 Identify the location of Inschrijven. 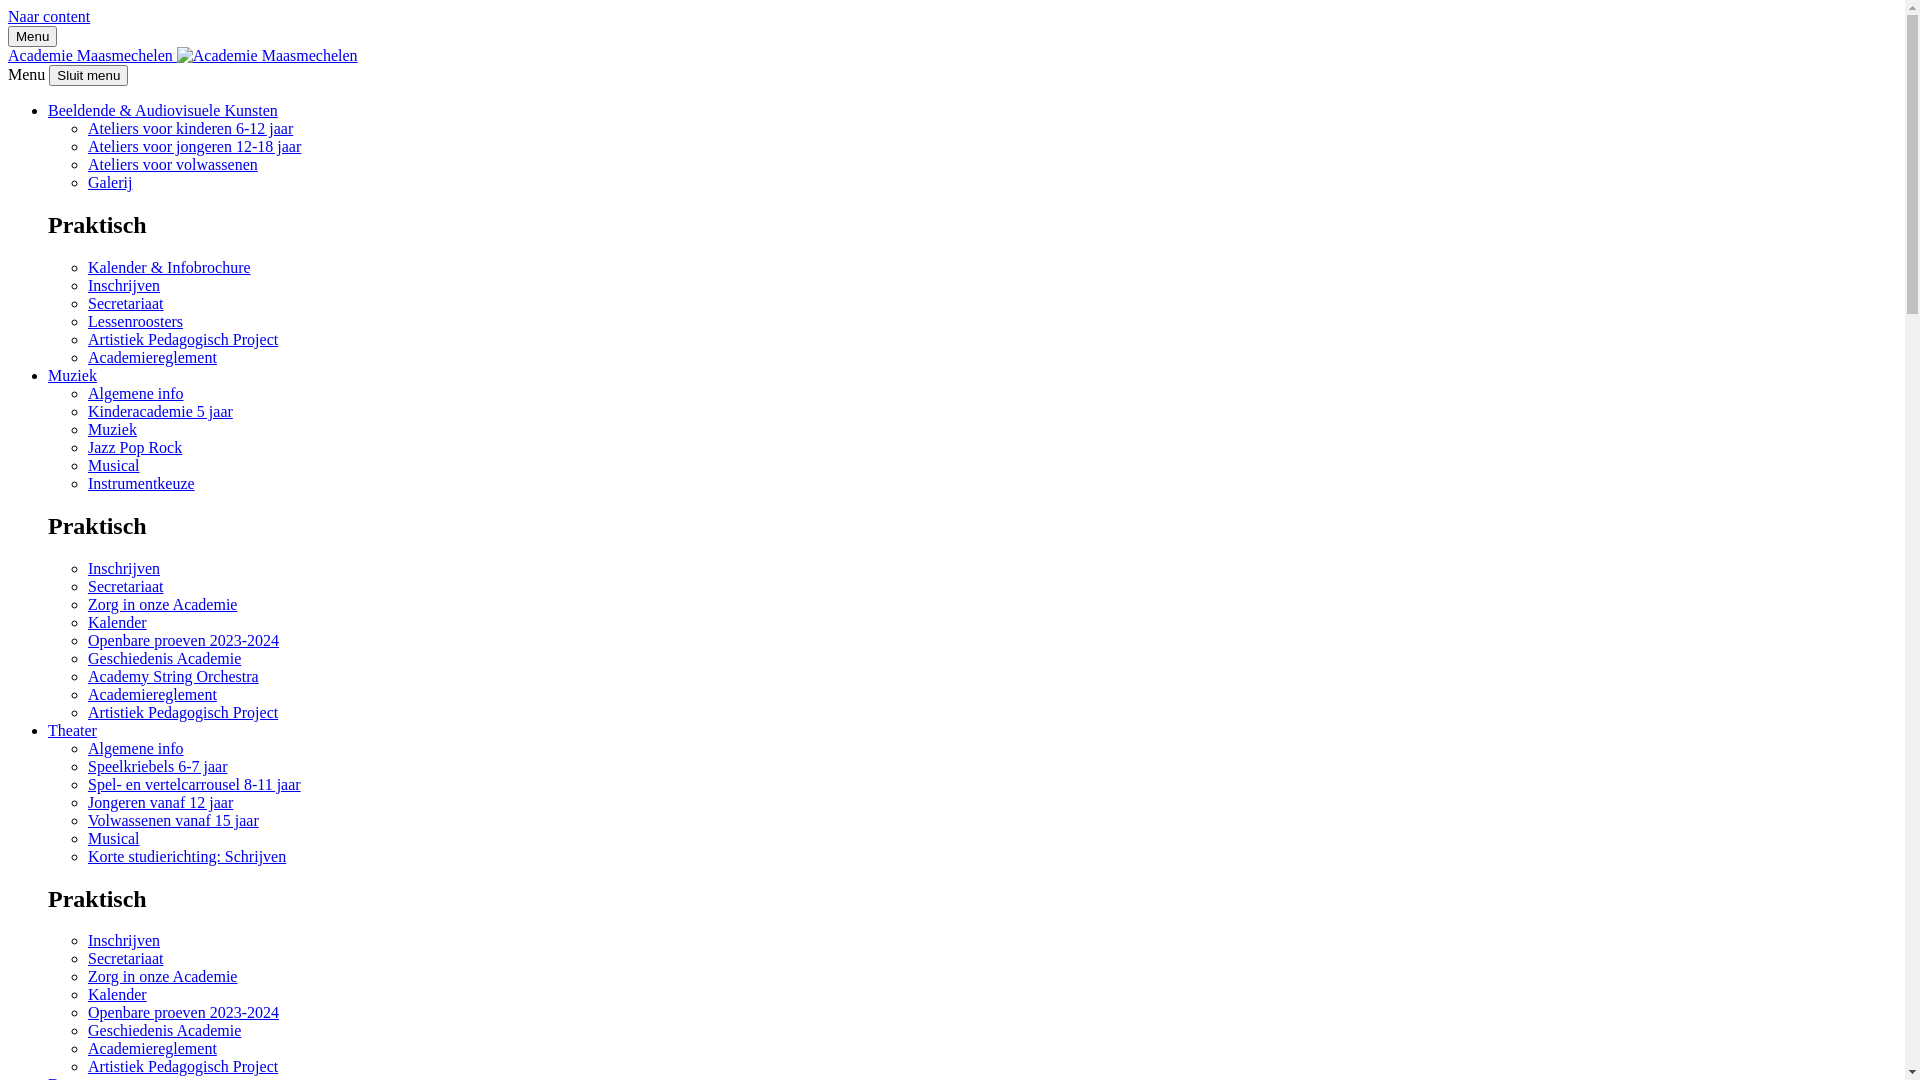
(124, 286).